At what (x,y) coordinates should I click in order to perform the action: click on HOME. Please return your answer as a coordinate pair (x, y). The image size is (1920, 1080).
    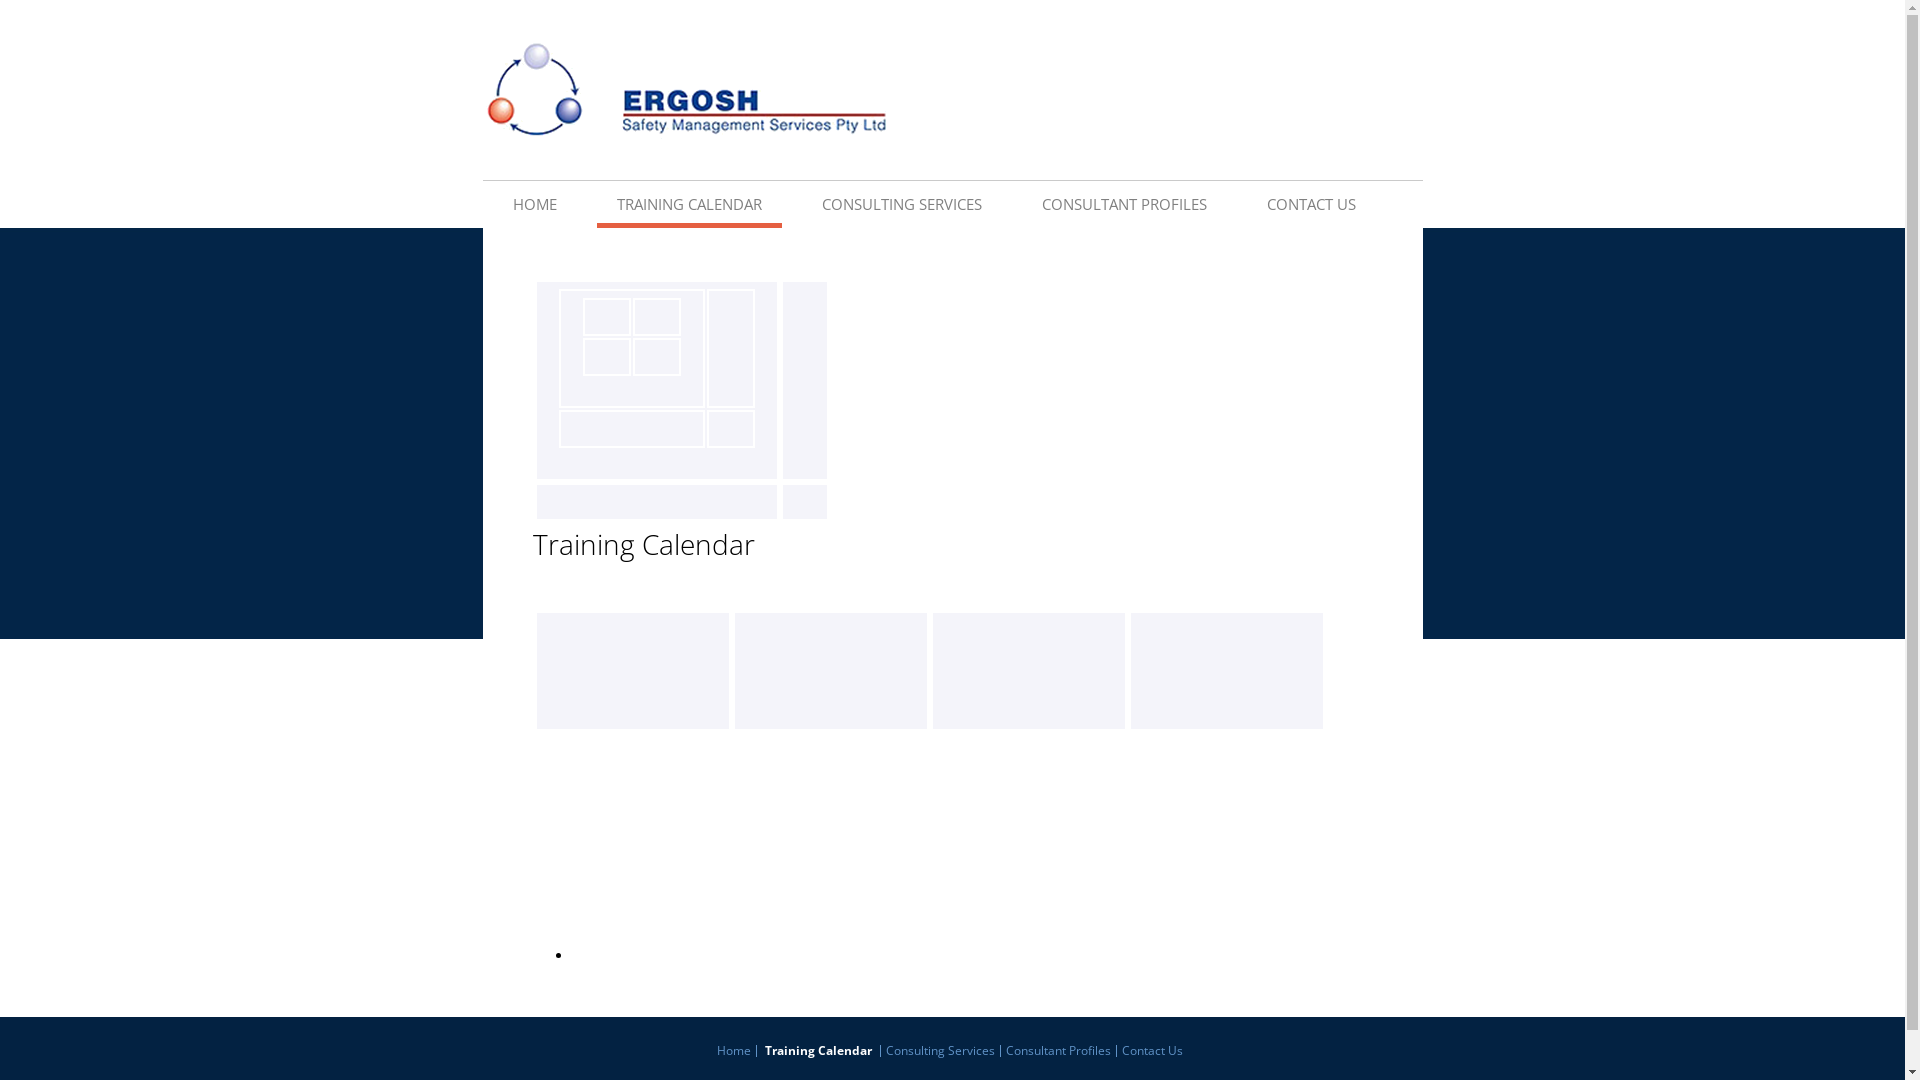
    Looking at the image, I should click on (534, 202).